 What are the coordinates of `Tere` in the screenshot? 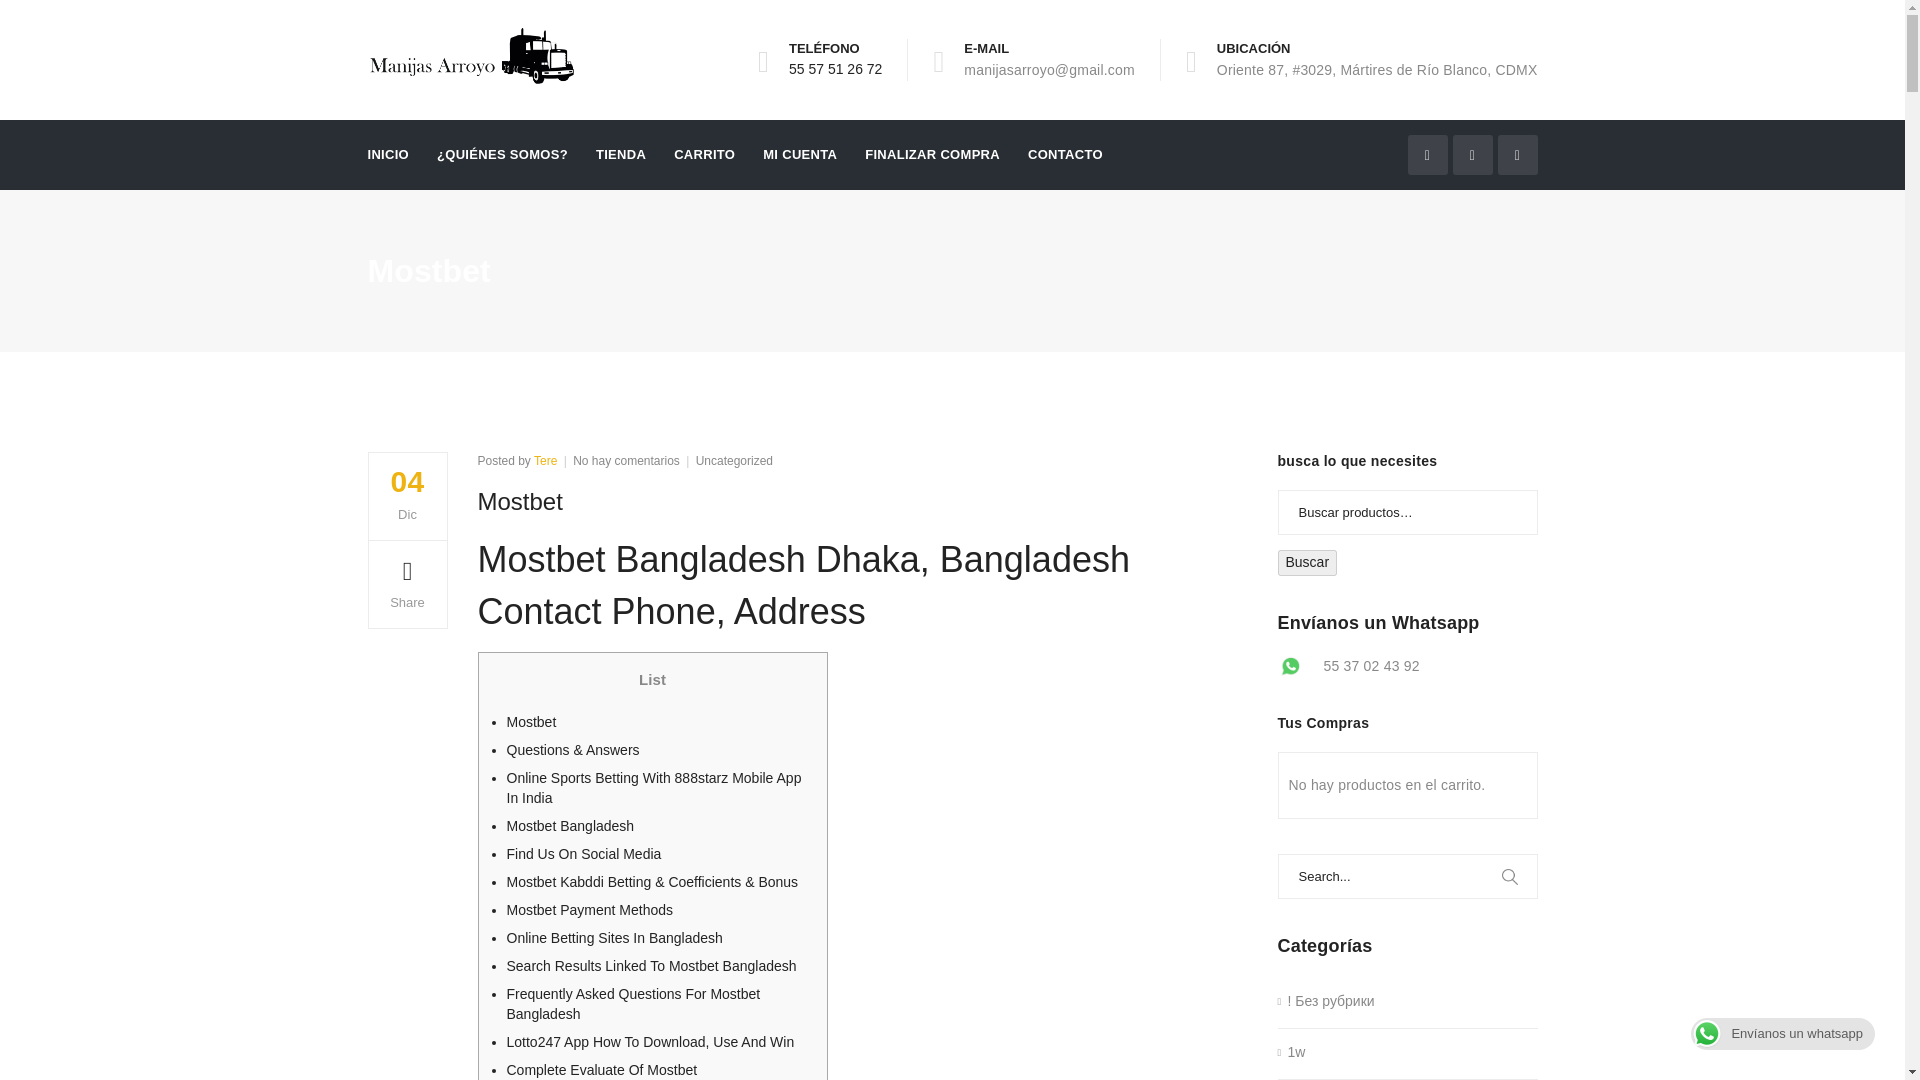 It's located at (544, 460).